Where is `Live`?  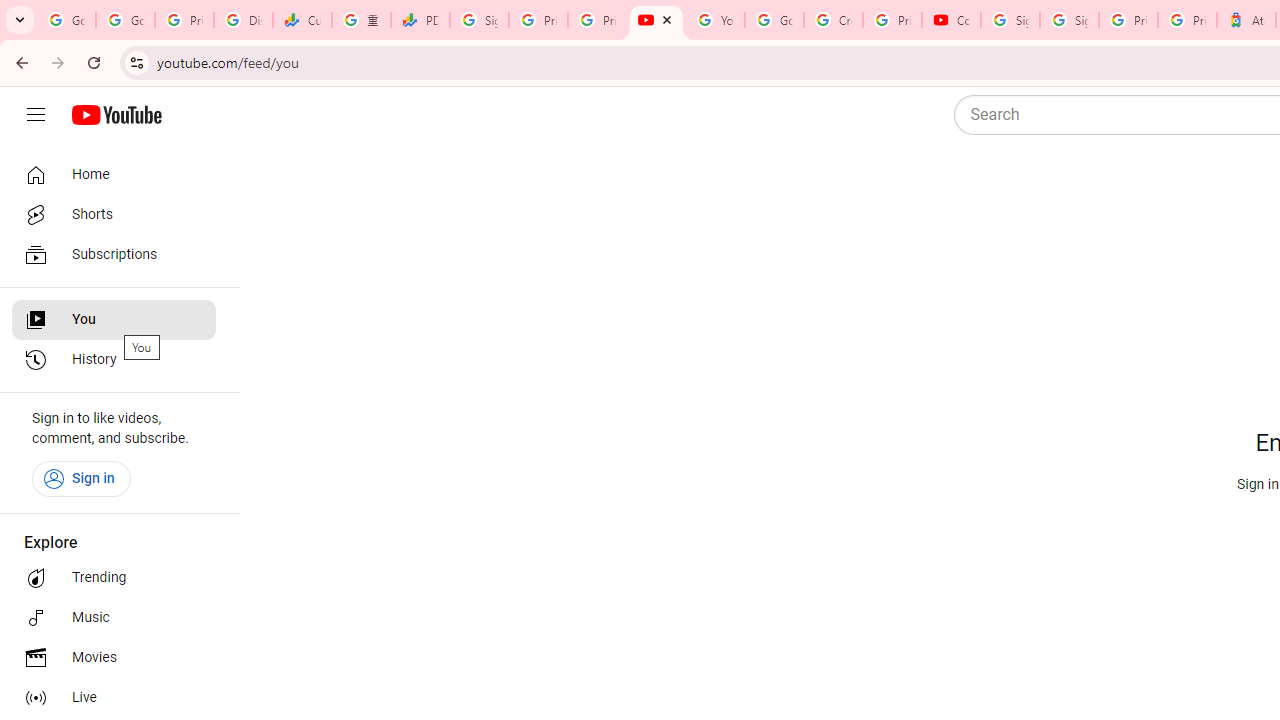
Live is located at coordinates (114, 698).